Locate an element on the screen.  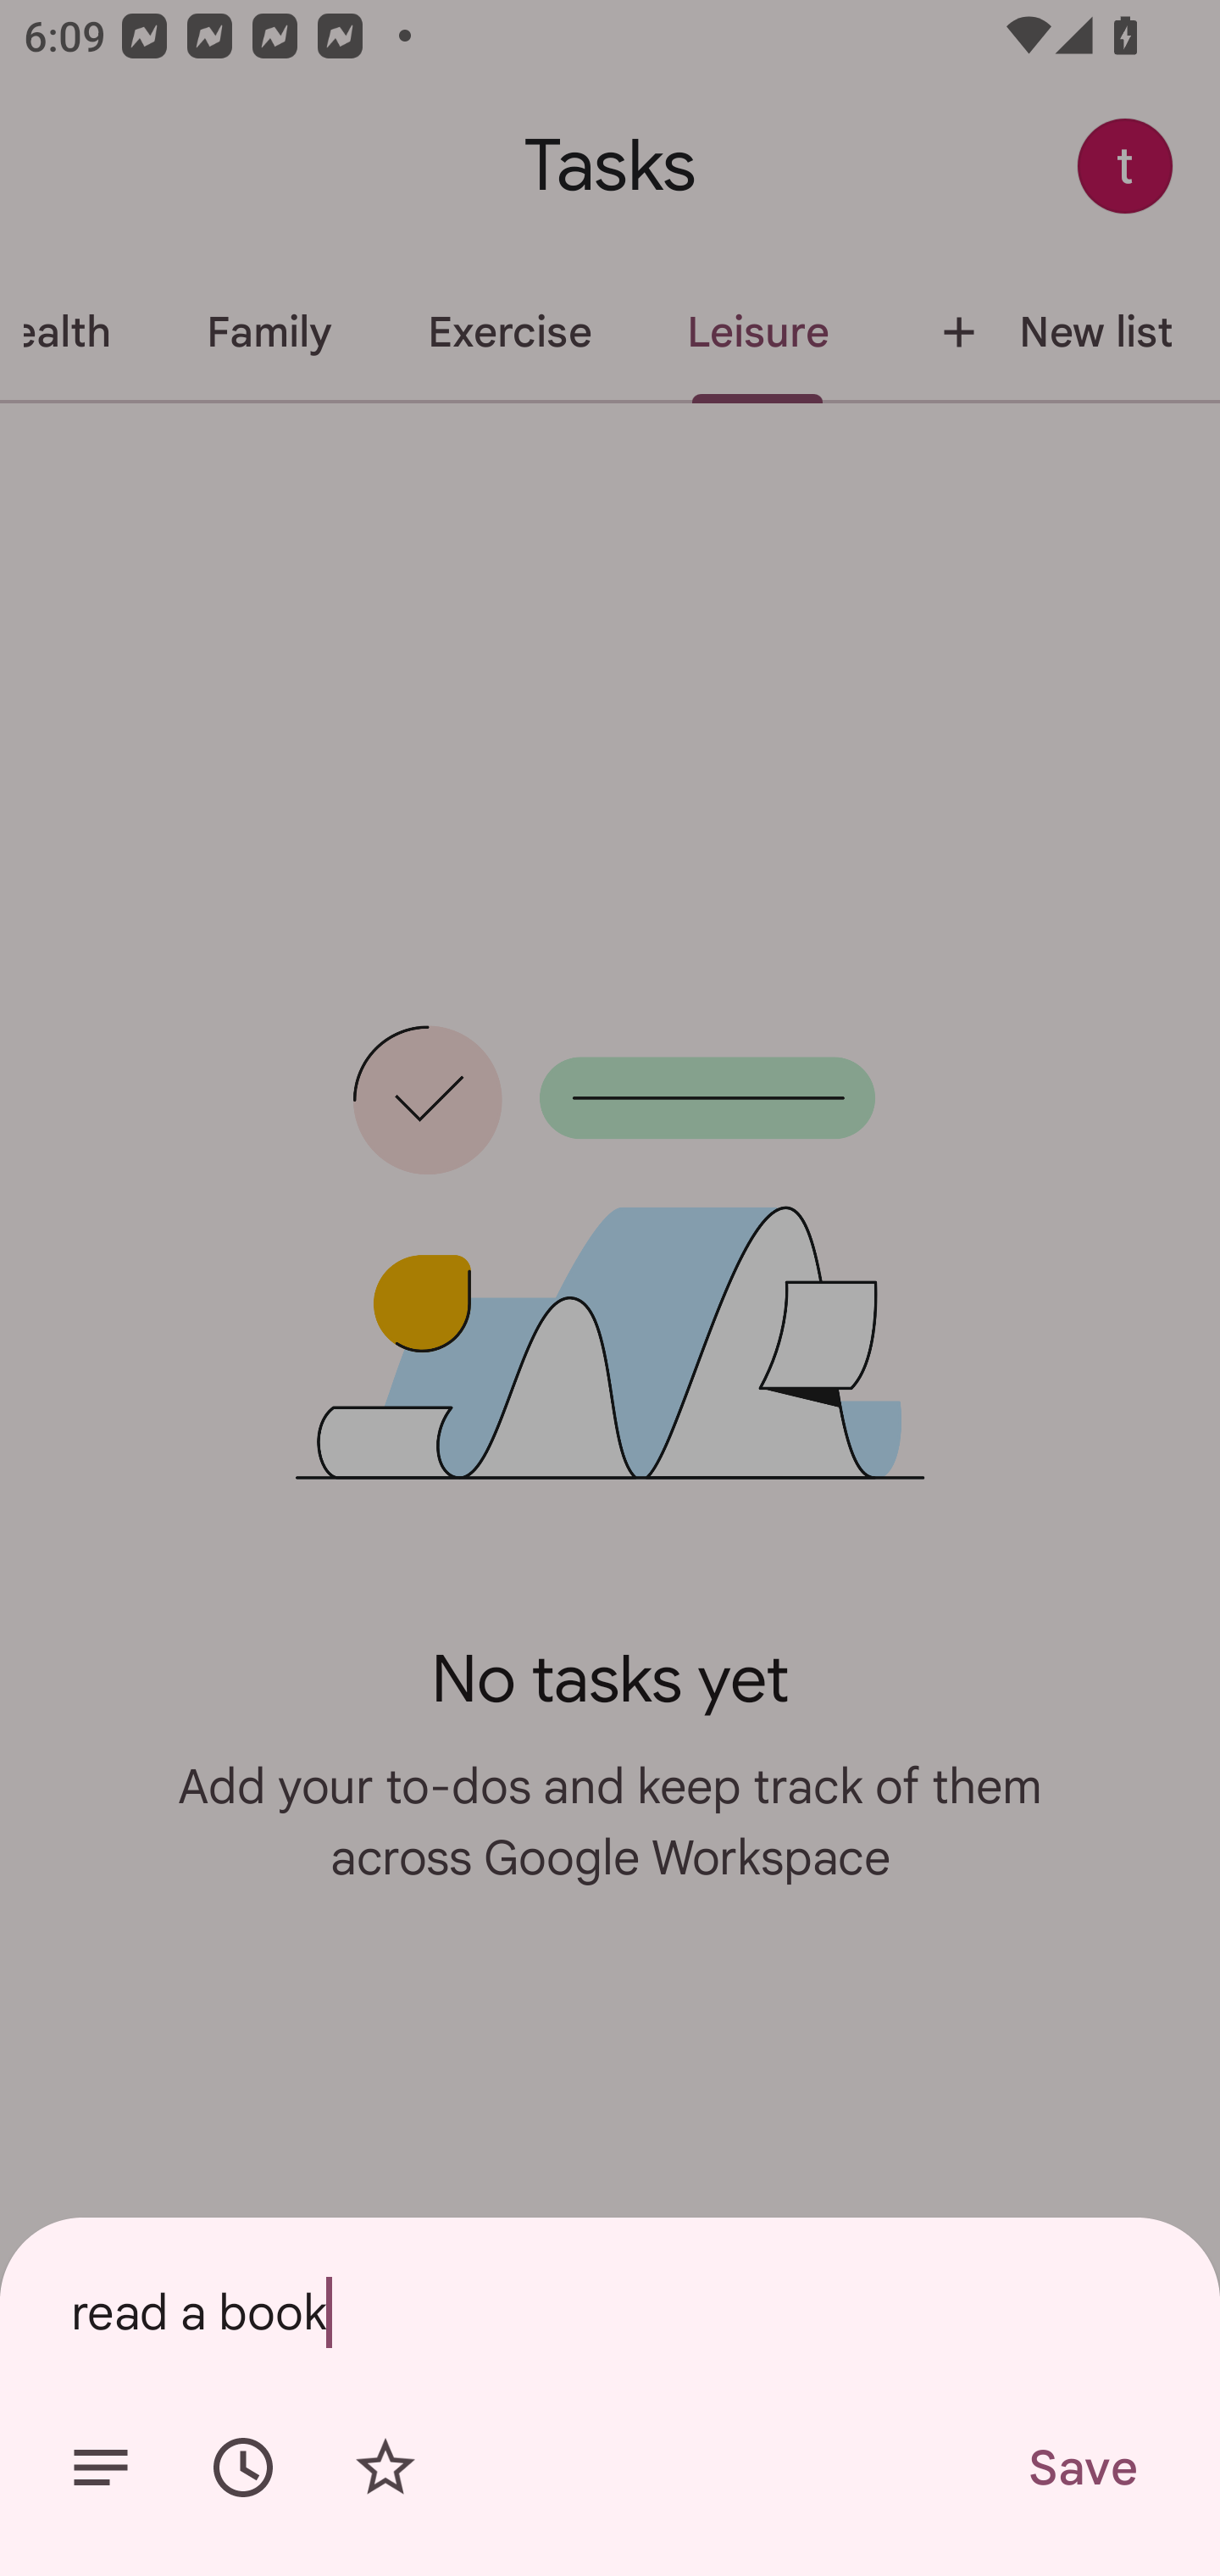
Save is located at coordinates (1081, 2468).